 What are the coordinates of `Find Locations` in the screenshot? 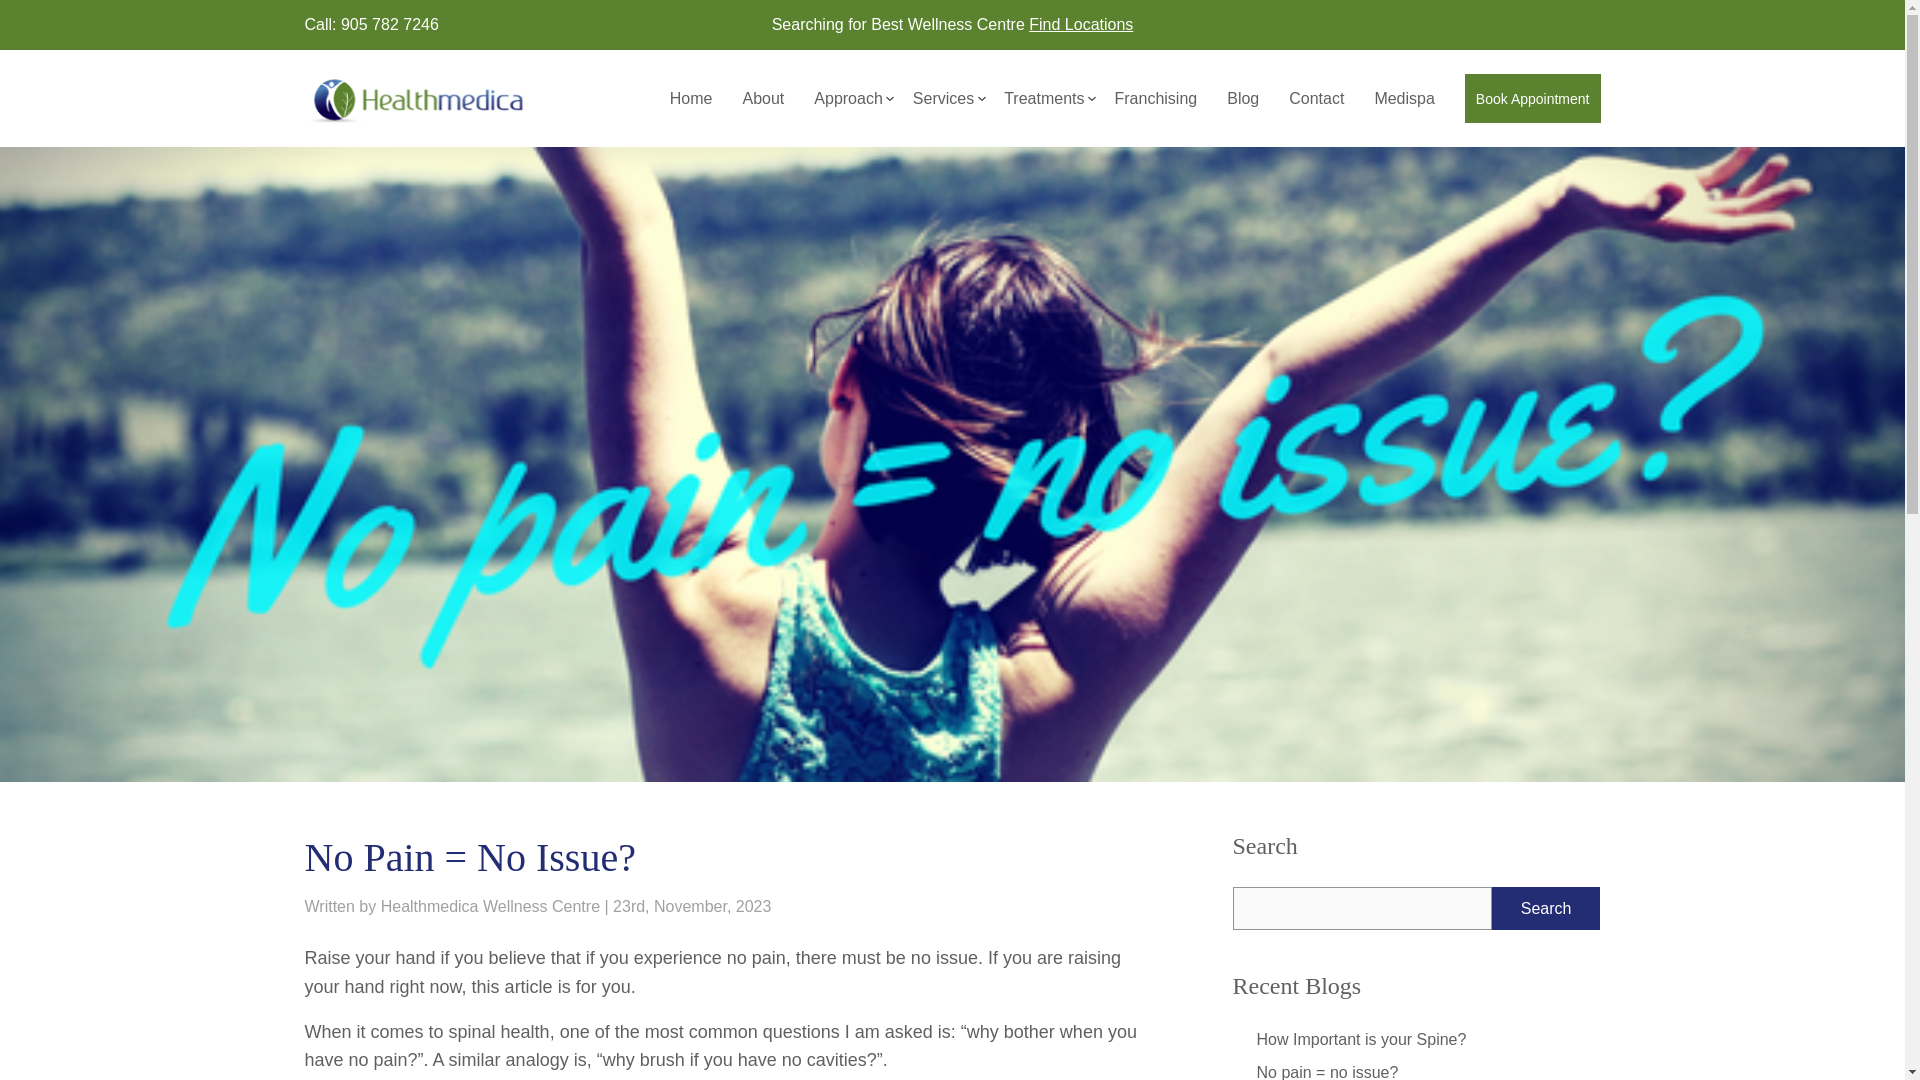 It's located at (1080, 24).